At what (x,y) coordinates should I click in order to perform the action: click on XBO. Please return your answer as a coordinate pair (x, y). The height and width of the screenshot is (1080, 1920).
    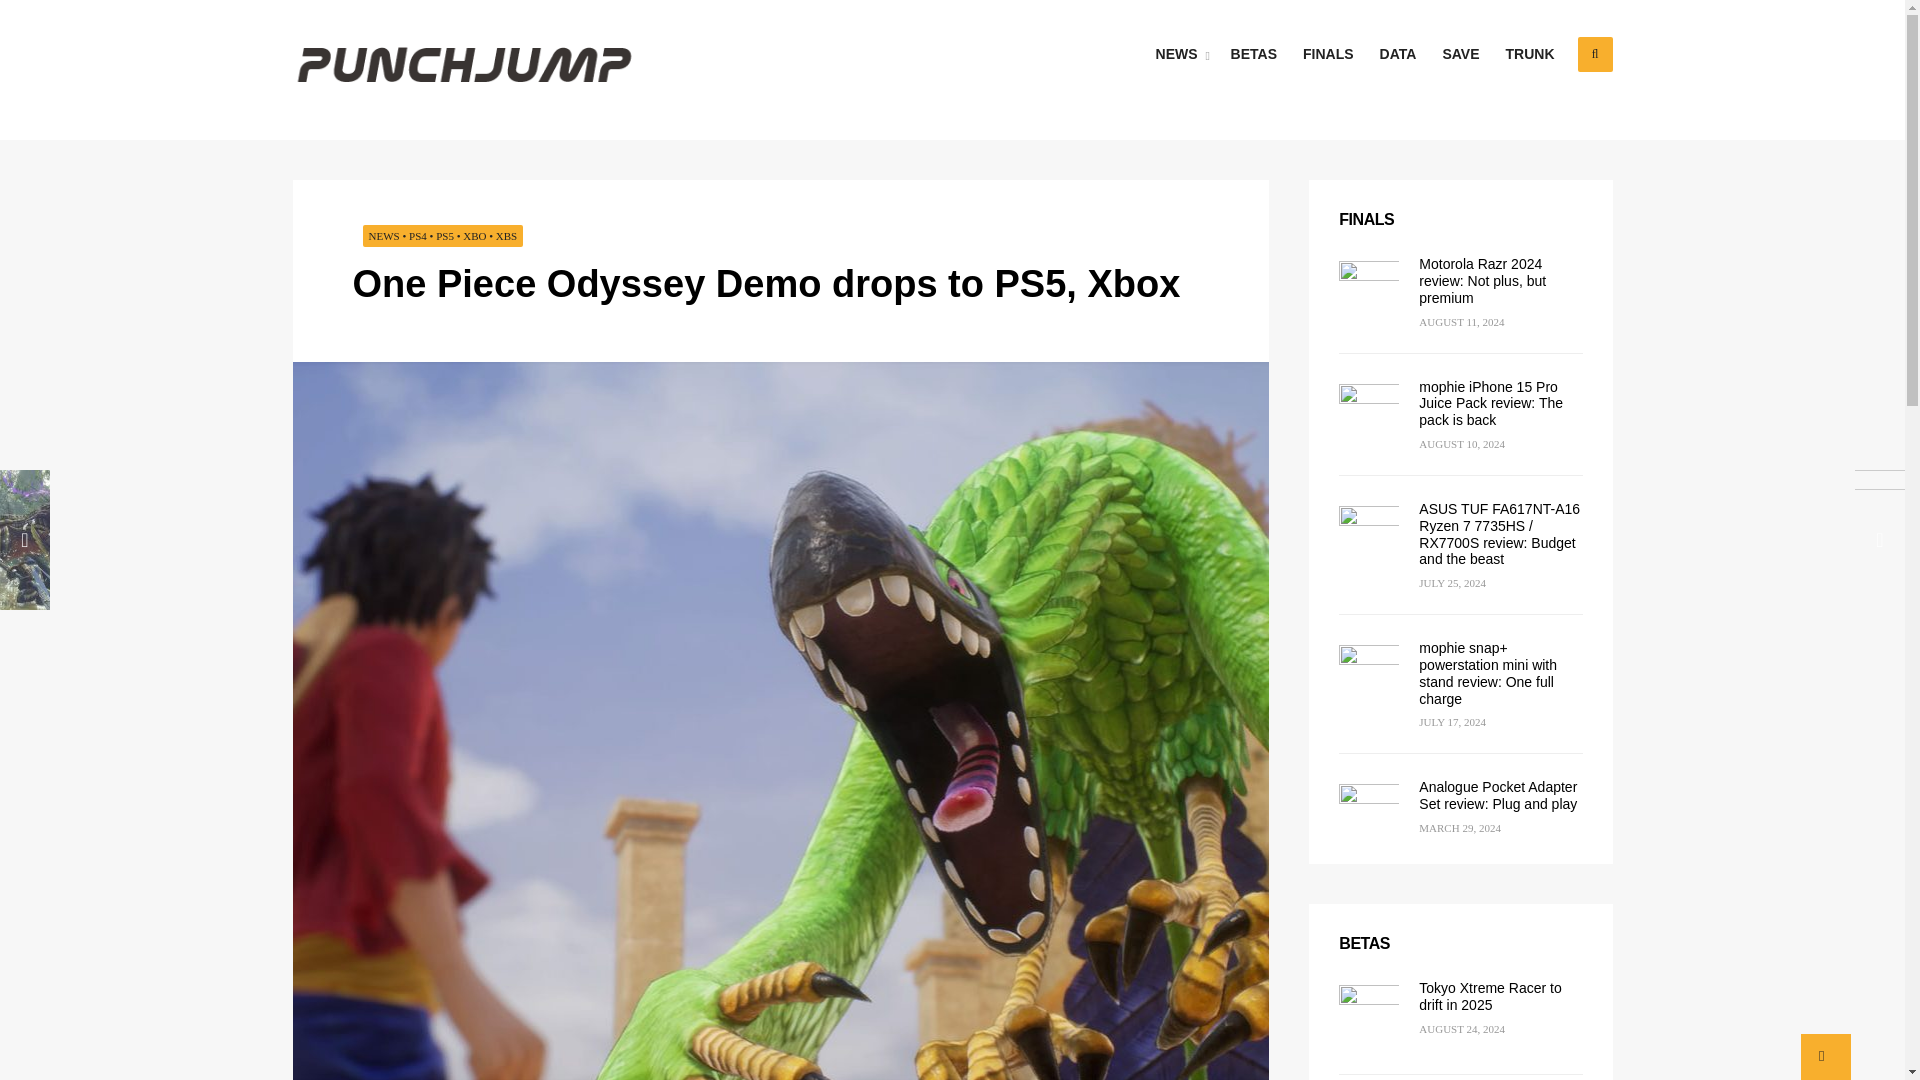
    Looking at the image, I should click on (474, 236).